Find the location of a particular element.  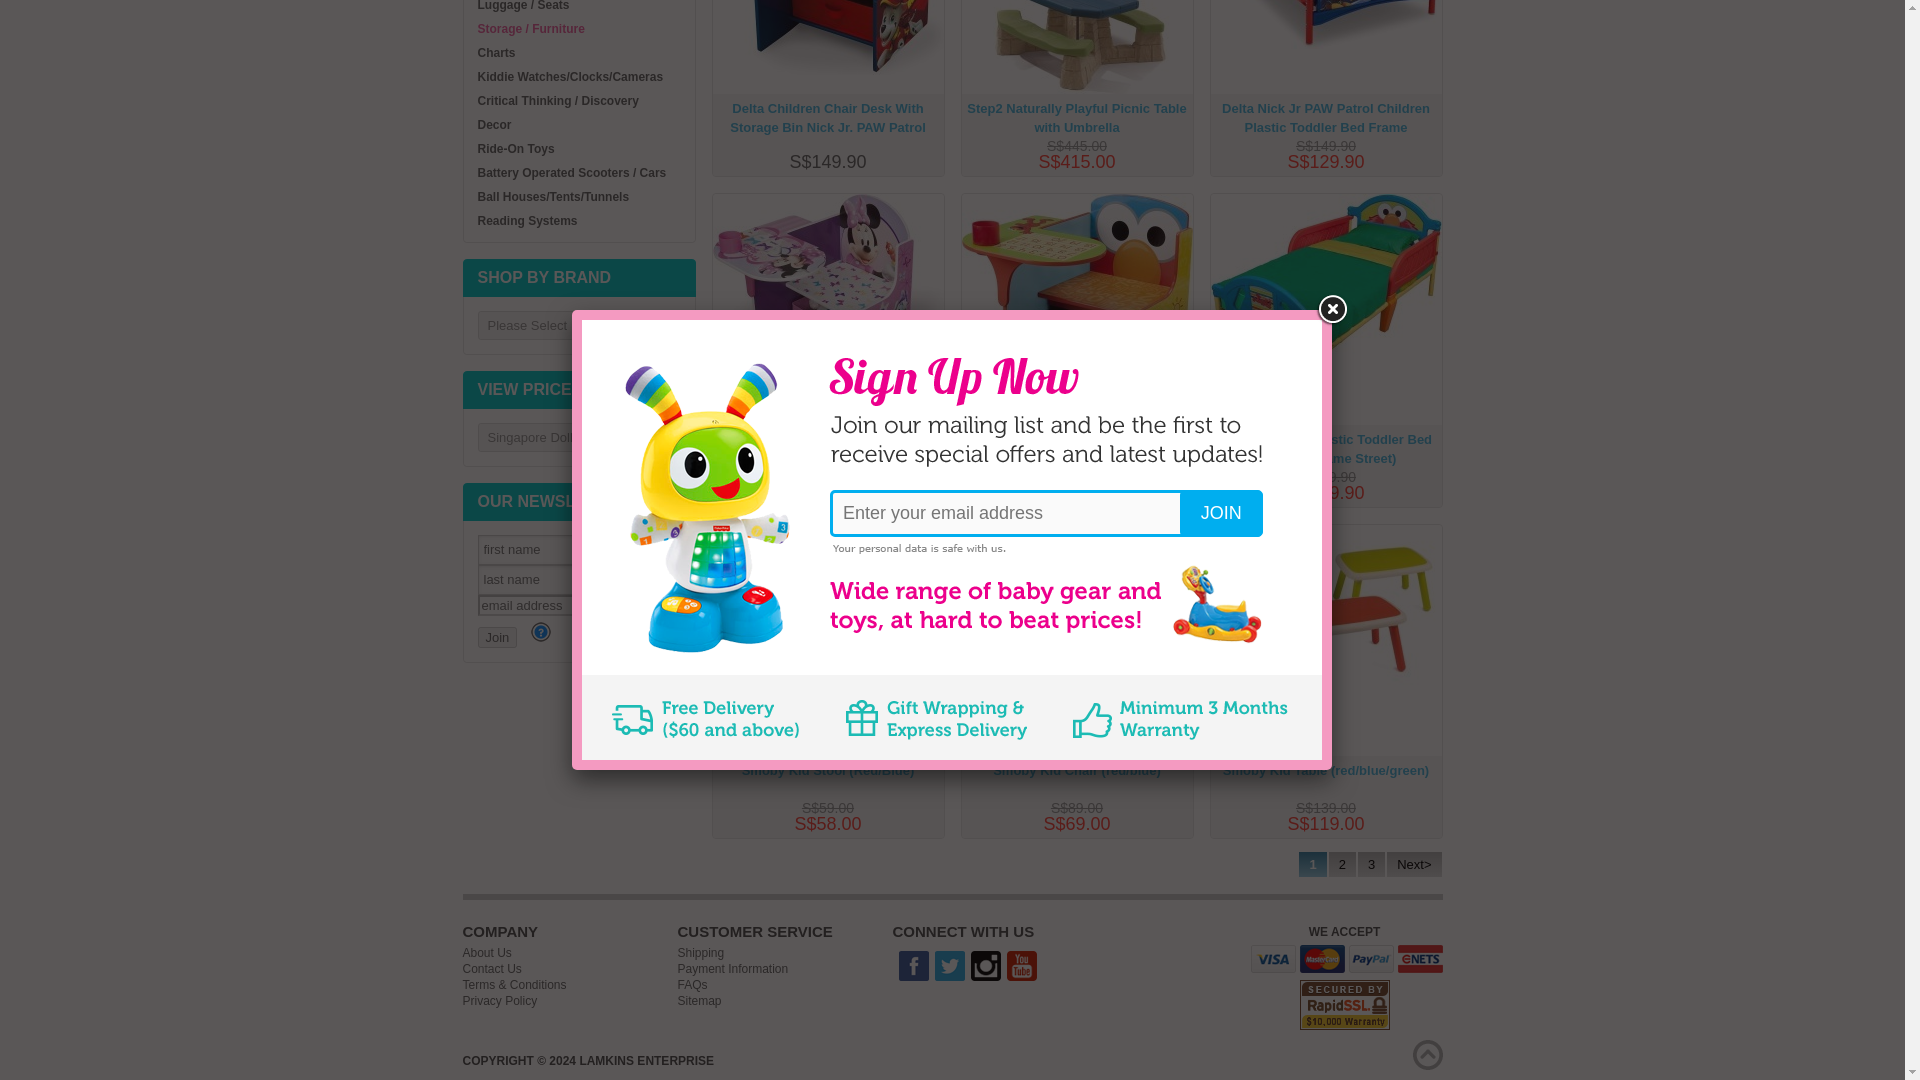

Step2 Naturally Playful Picnic Table with Umbrella is located at coordinates (1076, 46).